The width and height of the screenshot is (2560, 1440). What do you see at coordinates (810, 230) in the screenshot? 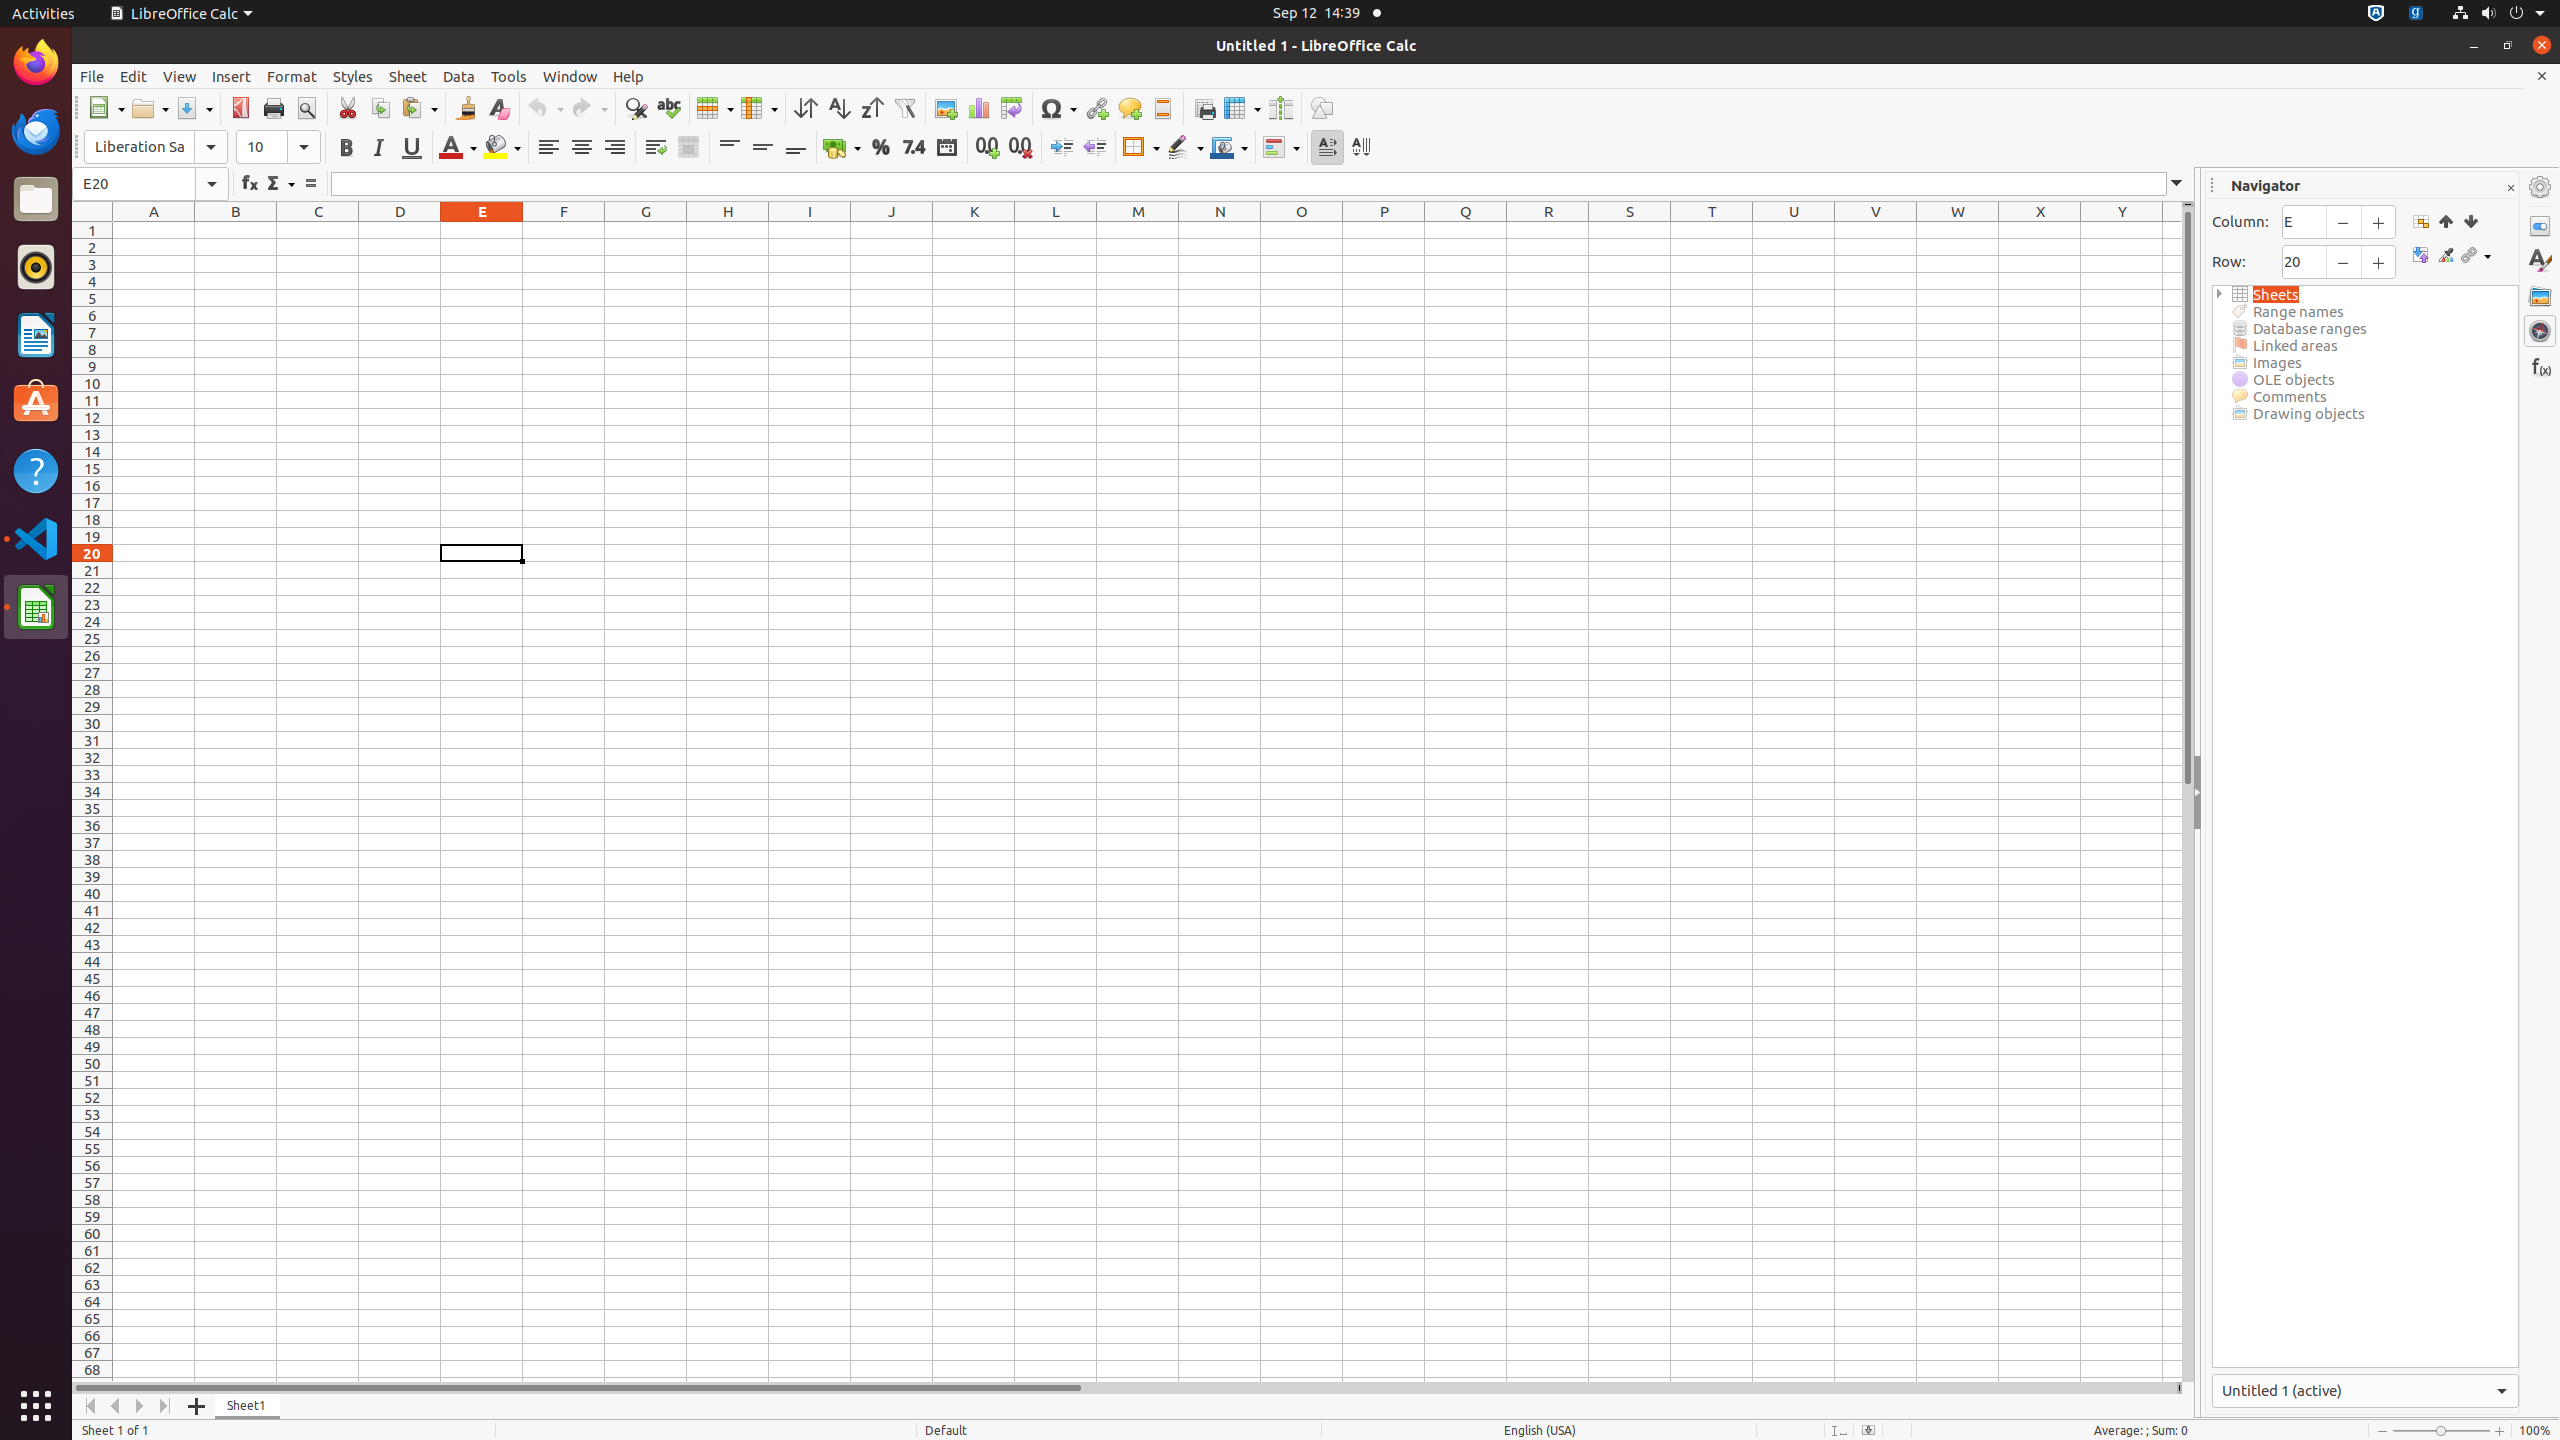
I see `I1` at bounding box center [810, 230].